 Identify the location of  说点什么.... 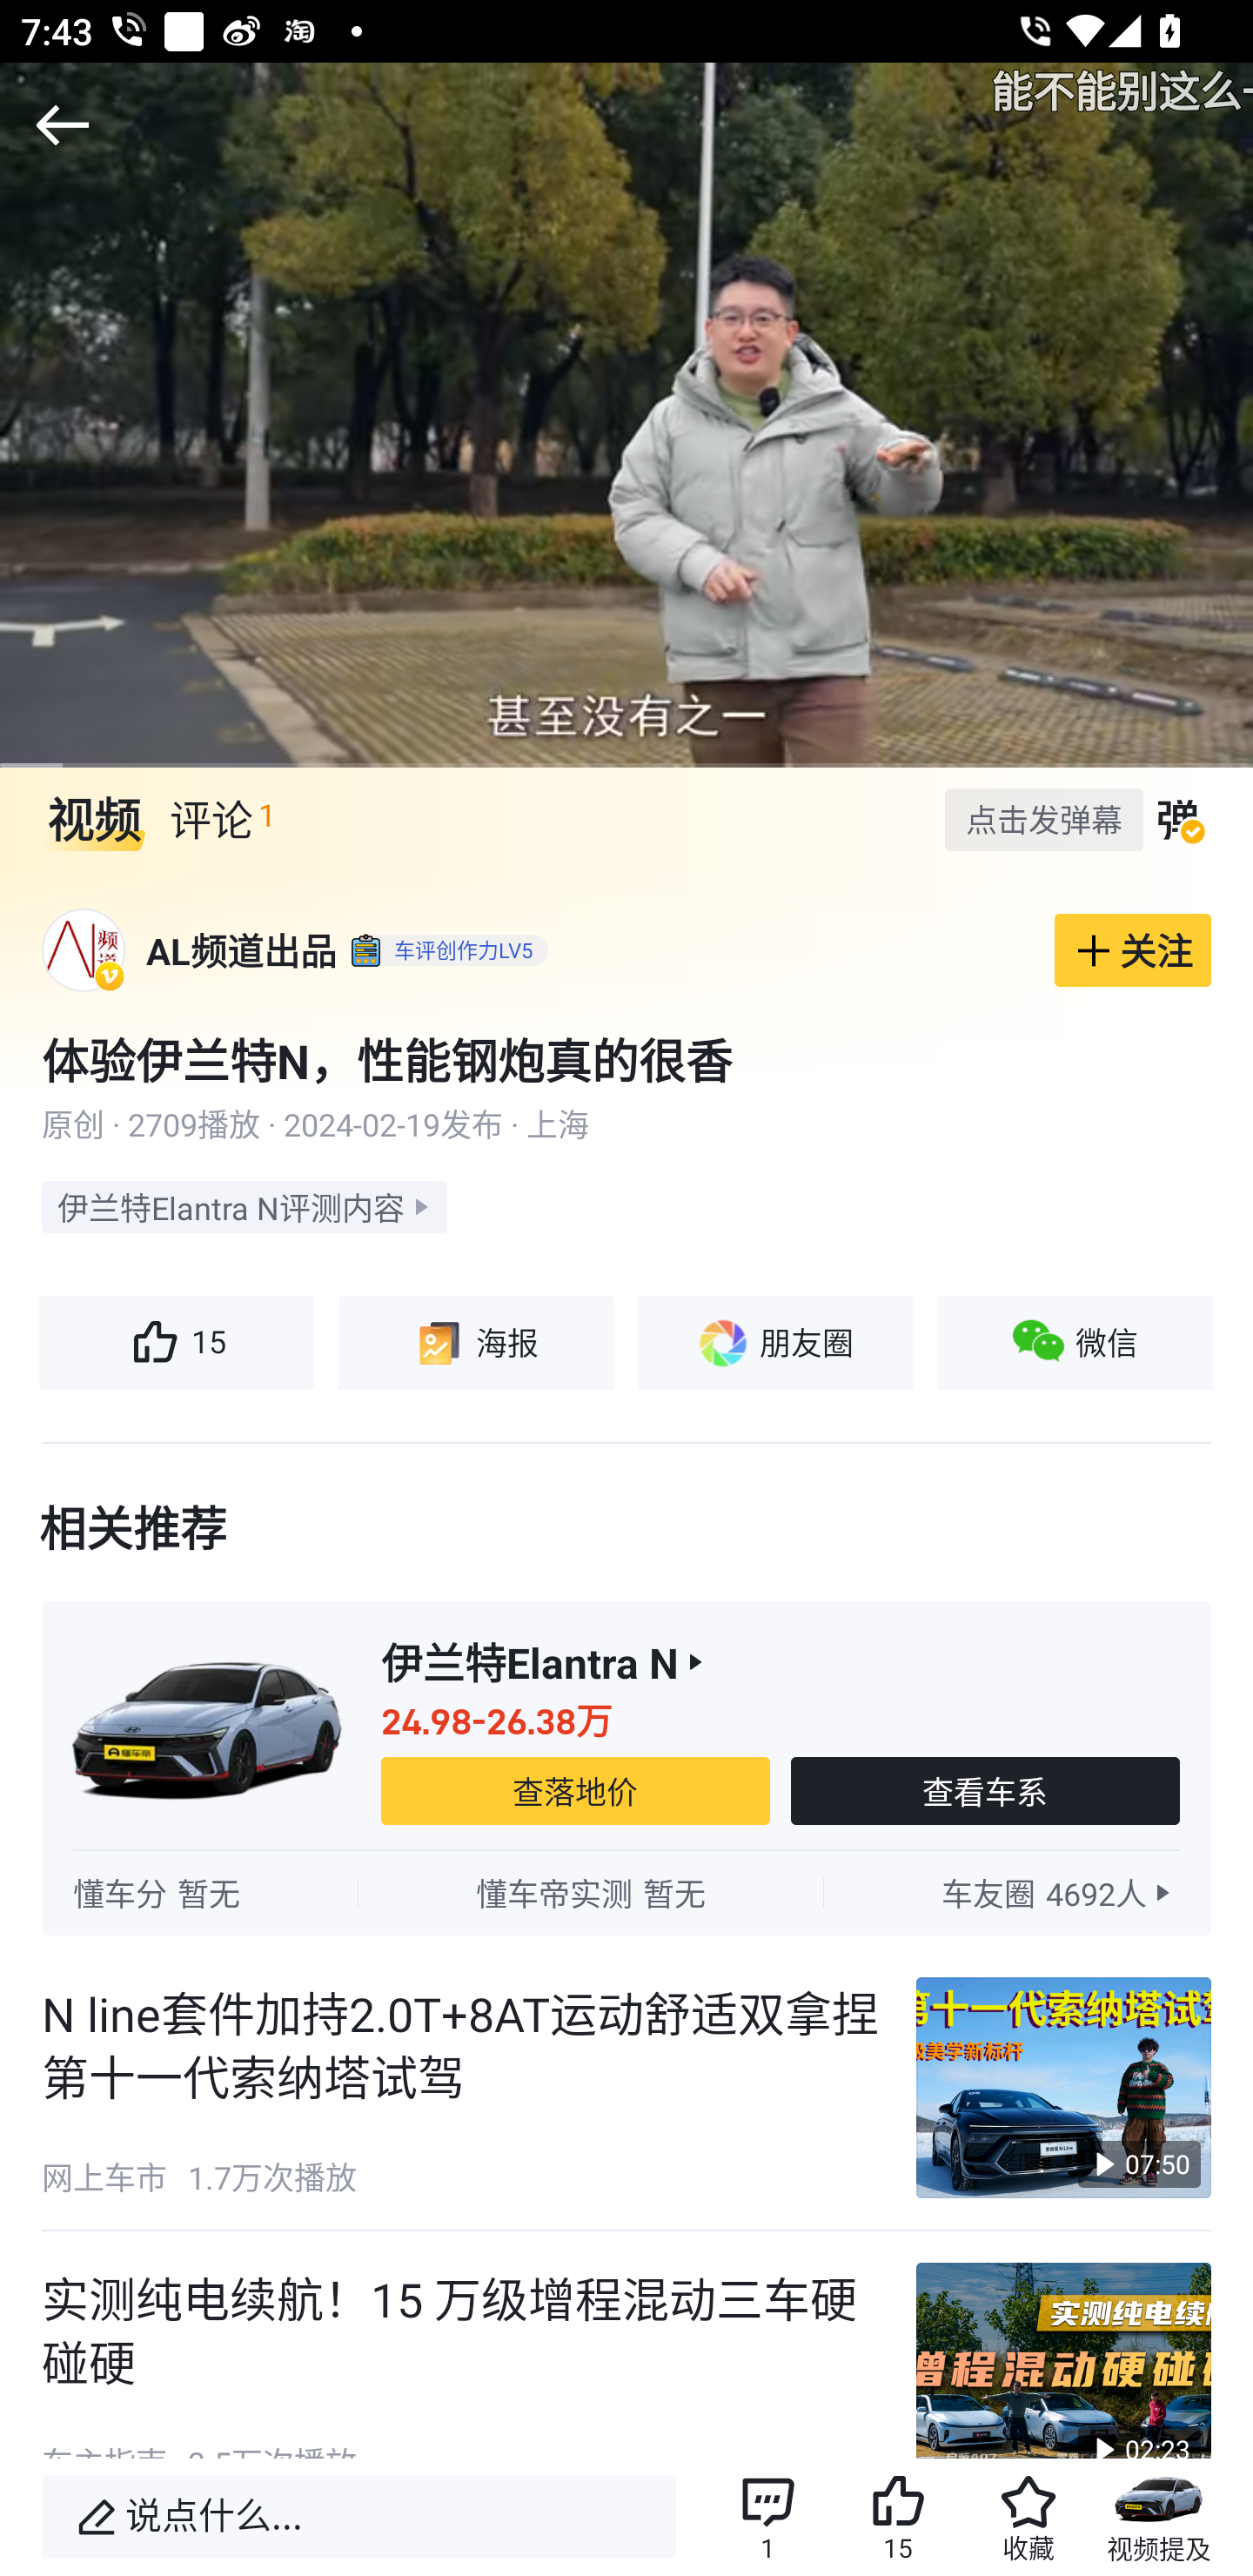
(358, 2517).